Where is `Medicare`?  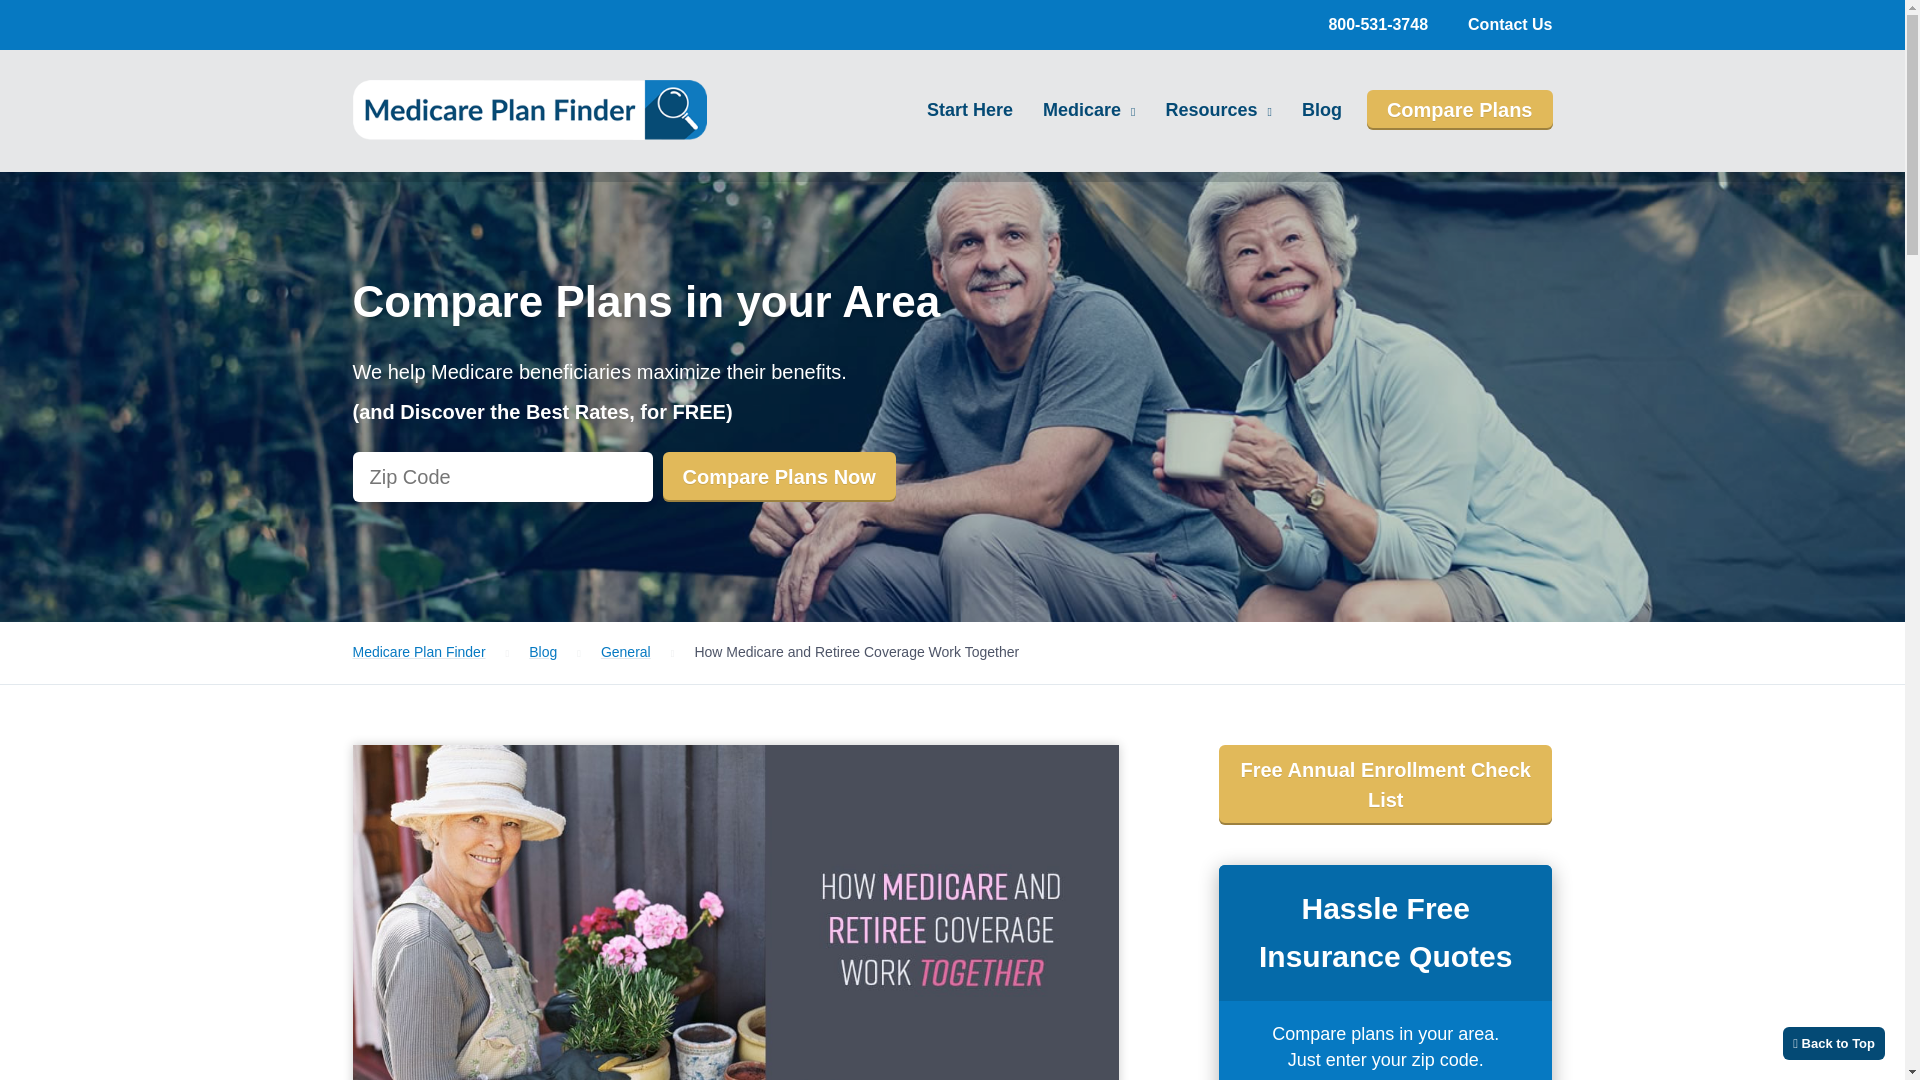 Medicare is located at coordinates (1089, 110).